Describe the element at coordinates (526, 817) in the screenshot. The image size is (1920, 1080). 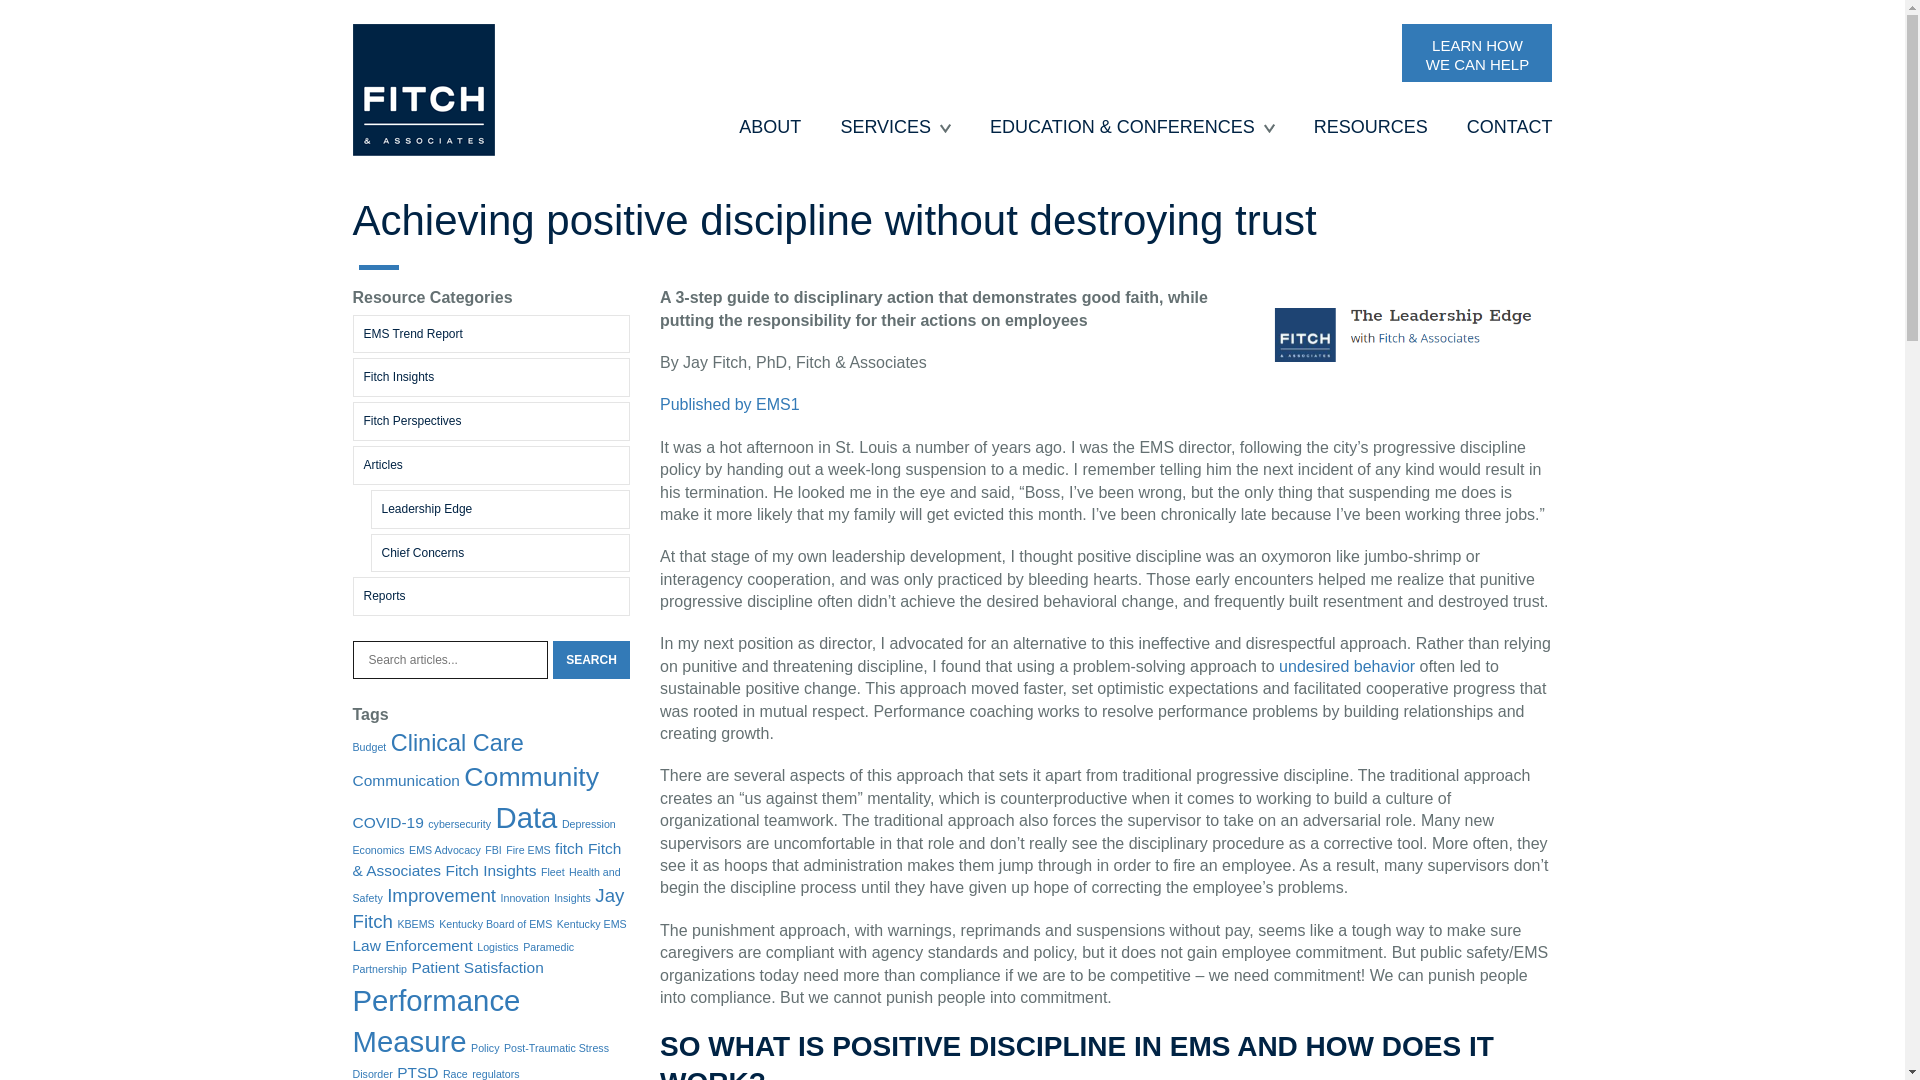
I see `Data` at that location.